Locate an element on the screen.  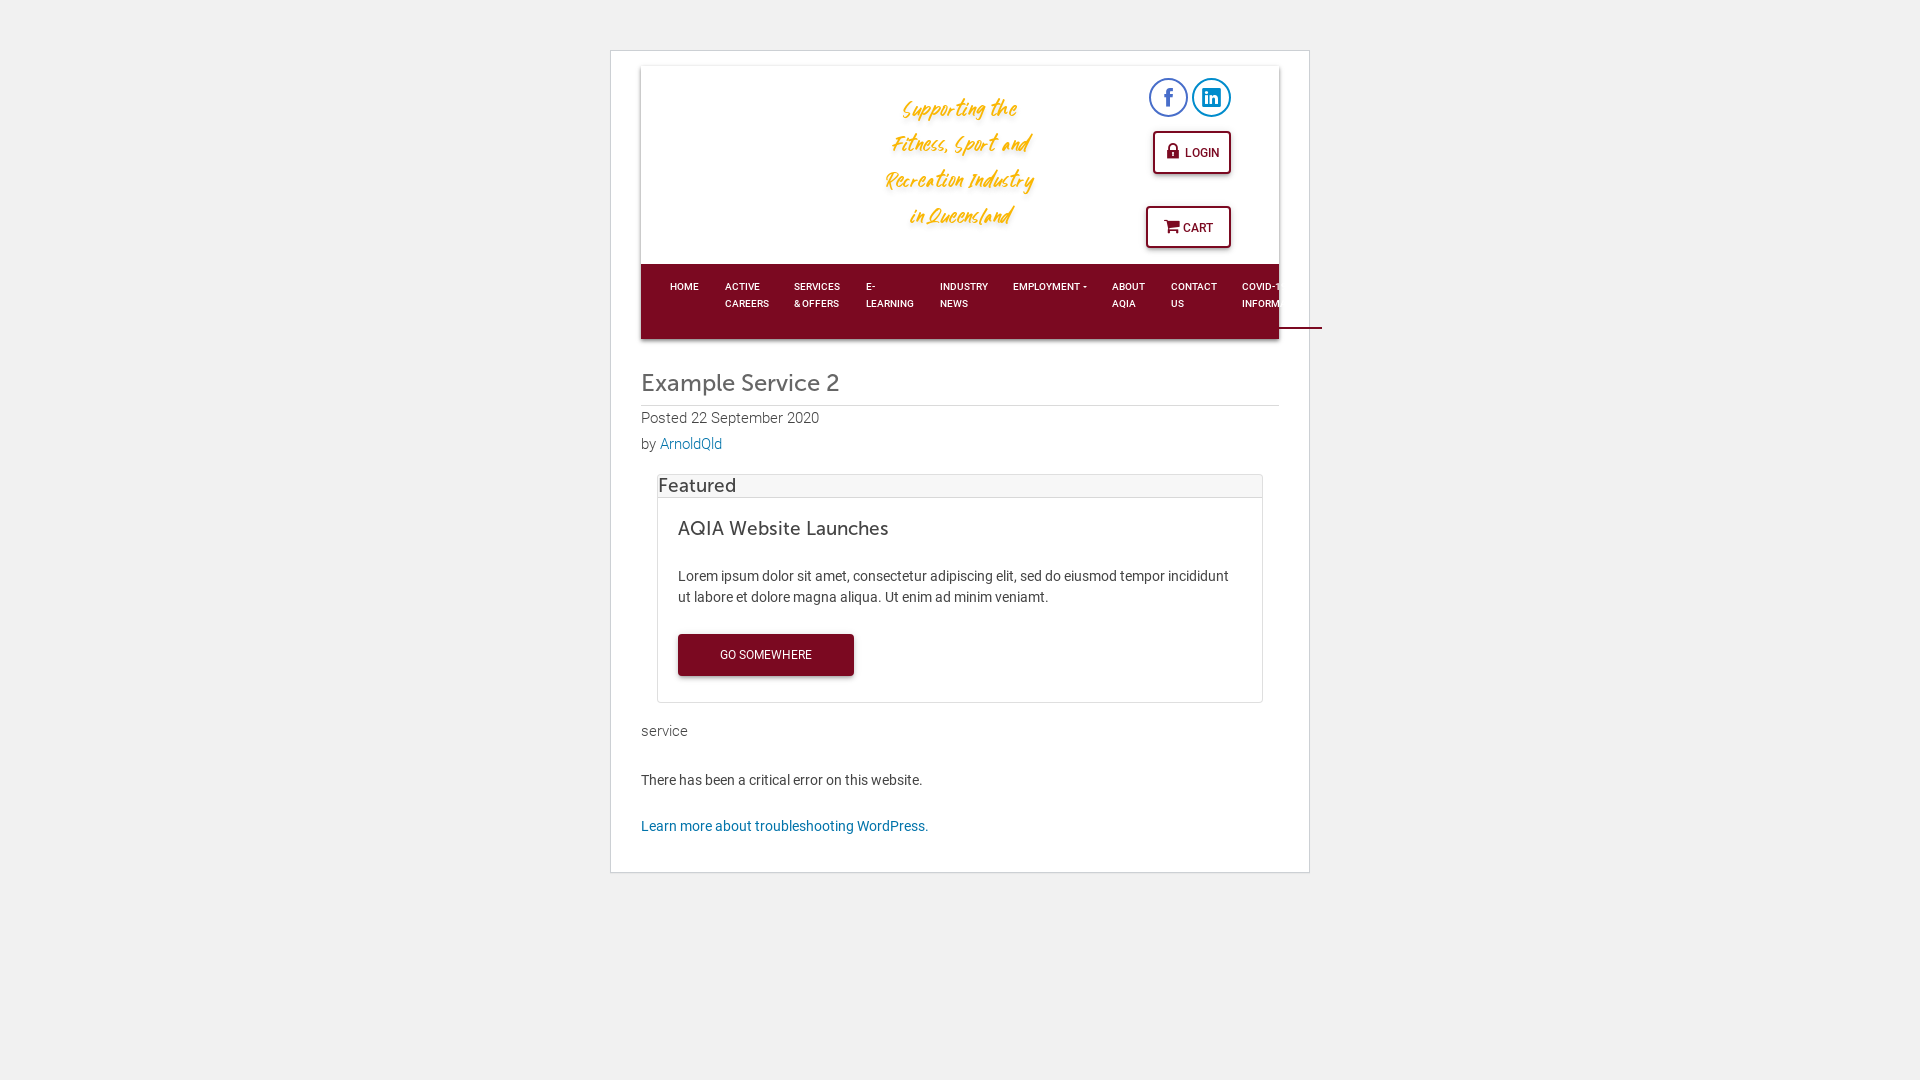
CONTACT US is located at coordinates (1194, 296).